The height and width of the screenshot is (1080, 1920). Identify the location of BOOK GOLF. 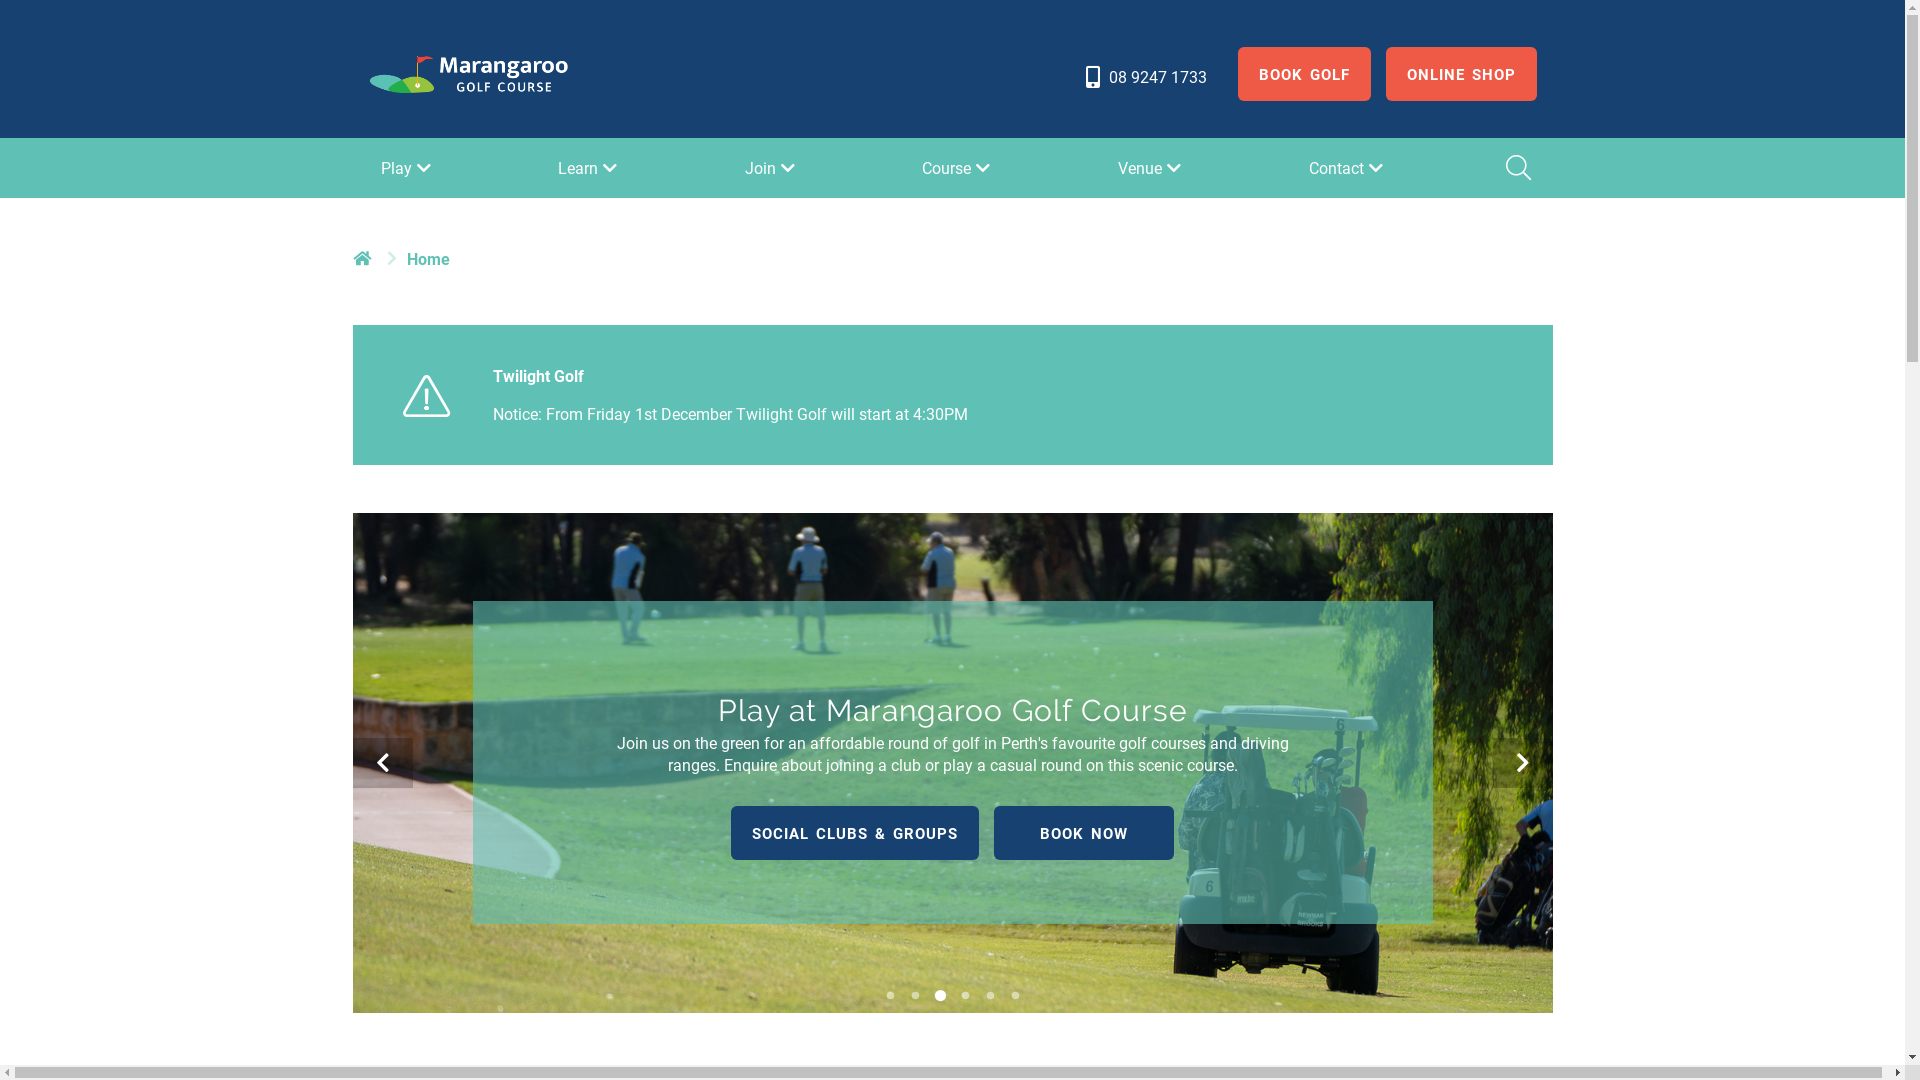
(1304, 74).